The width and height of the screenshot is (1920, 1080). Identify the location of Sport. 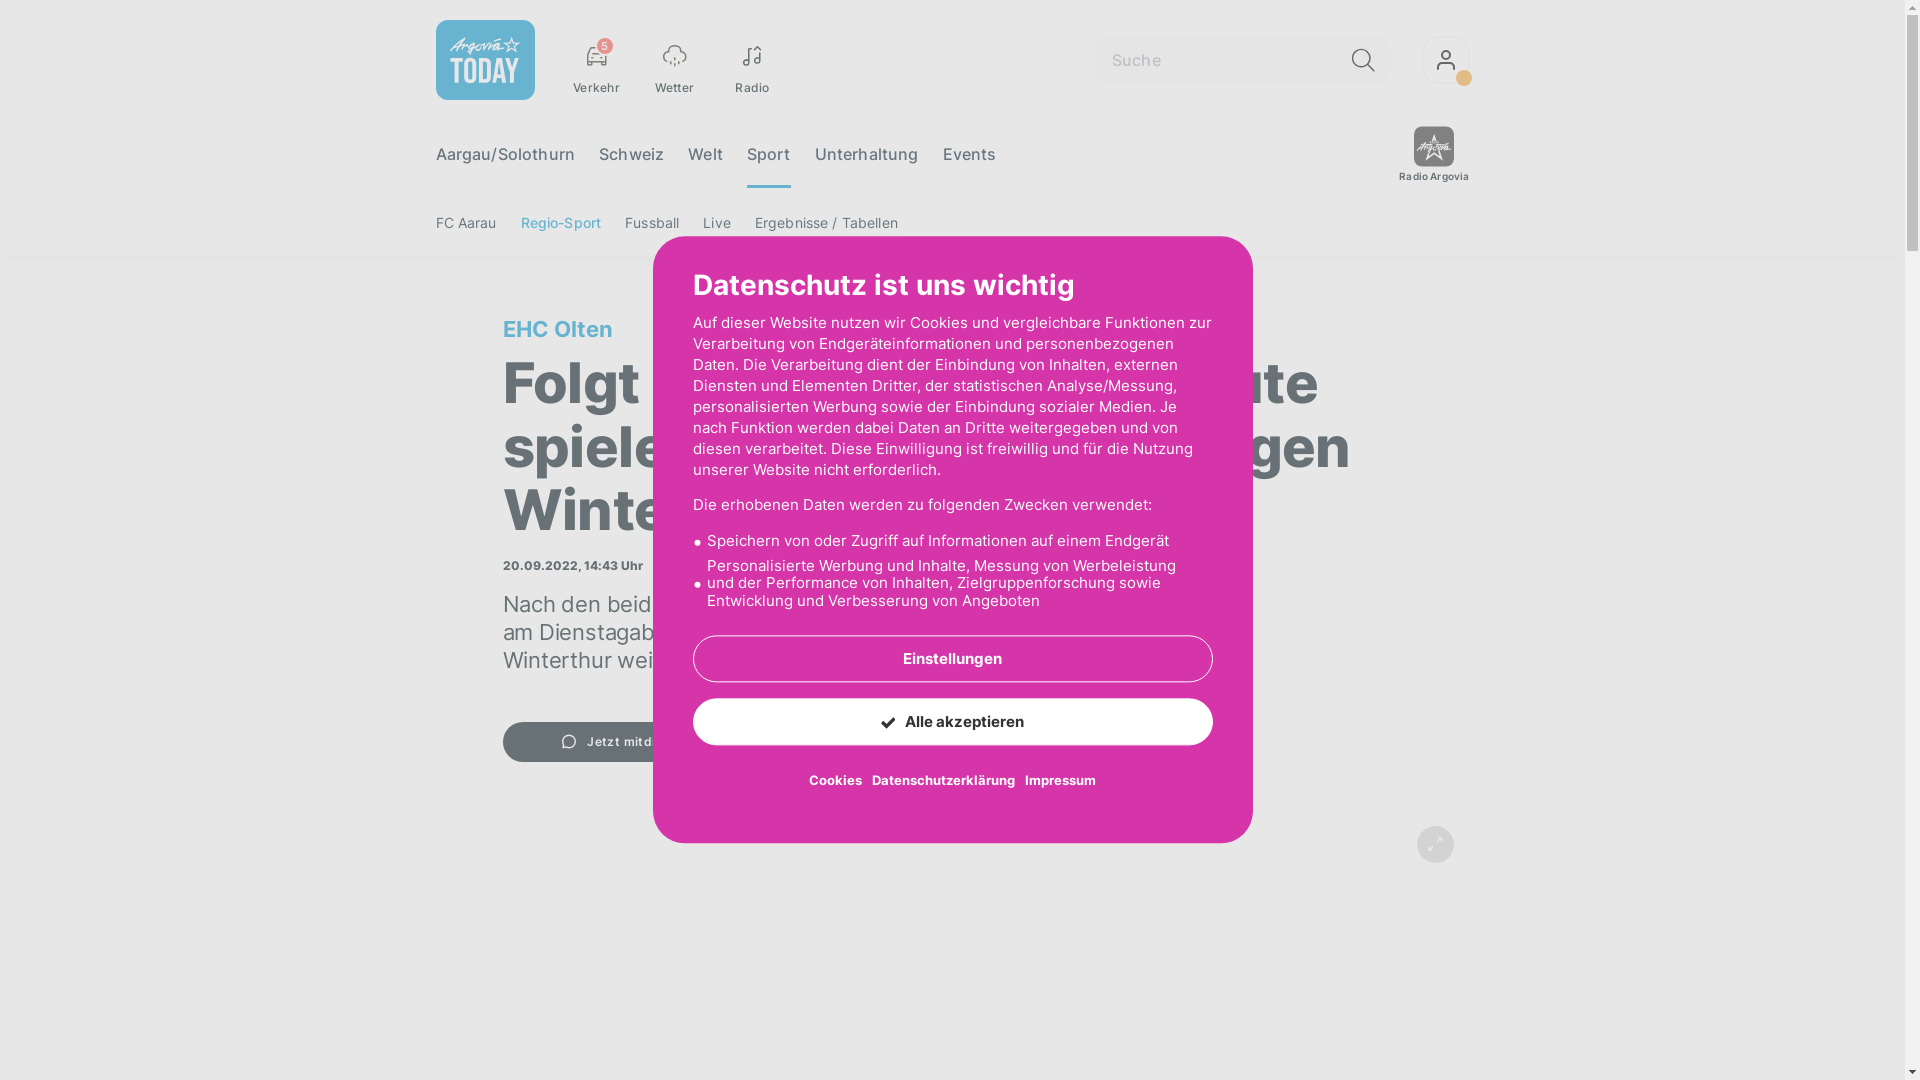
(769, 154).